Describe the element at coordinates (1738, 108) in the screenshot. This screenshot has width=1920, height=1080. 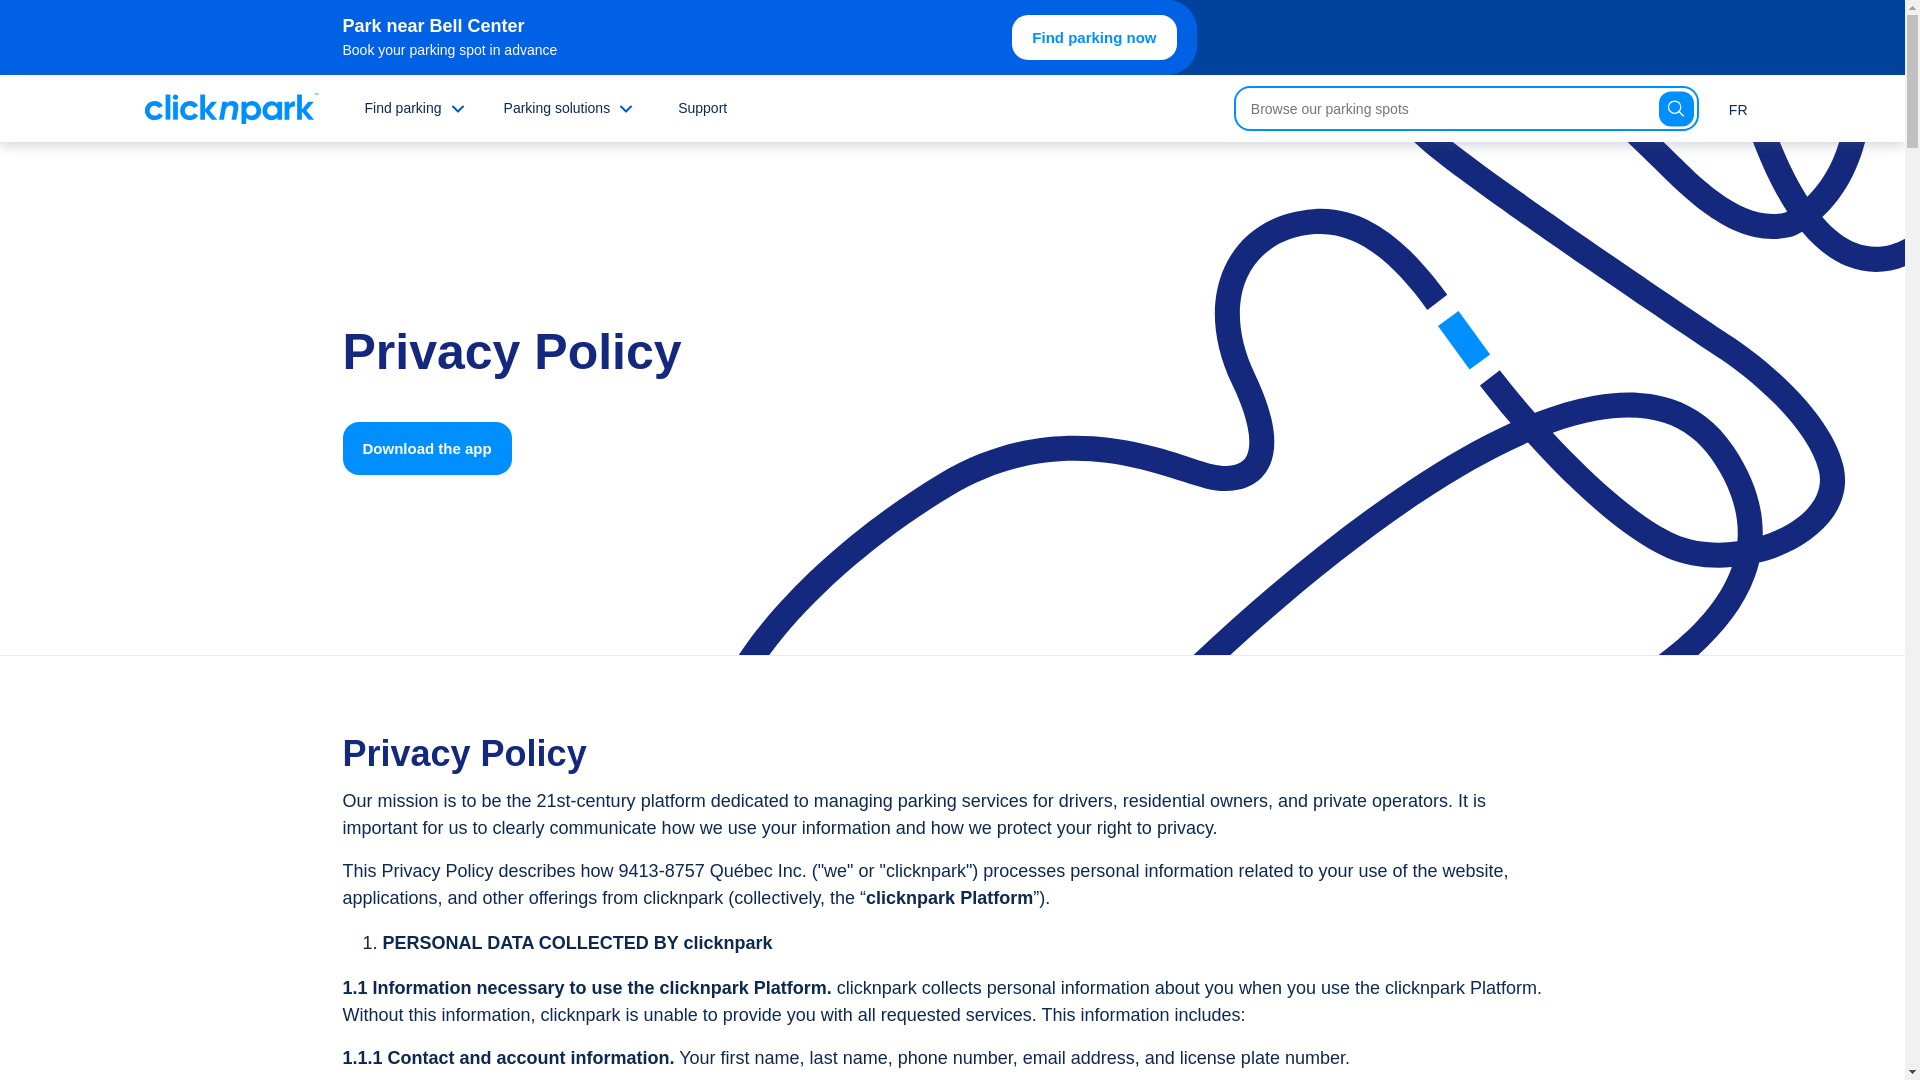
I see `FR` at that location.